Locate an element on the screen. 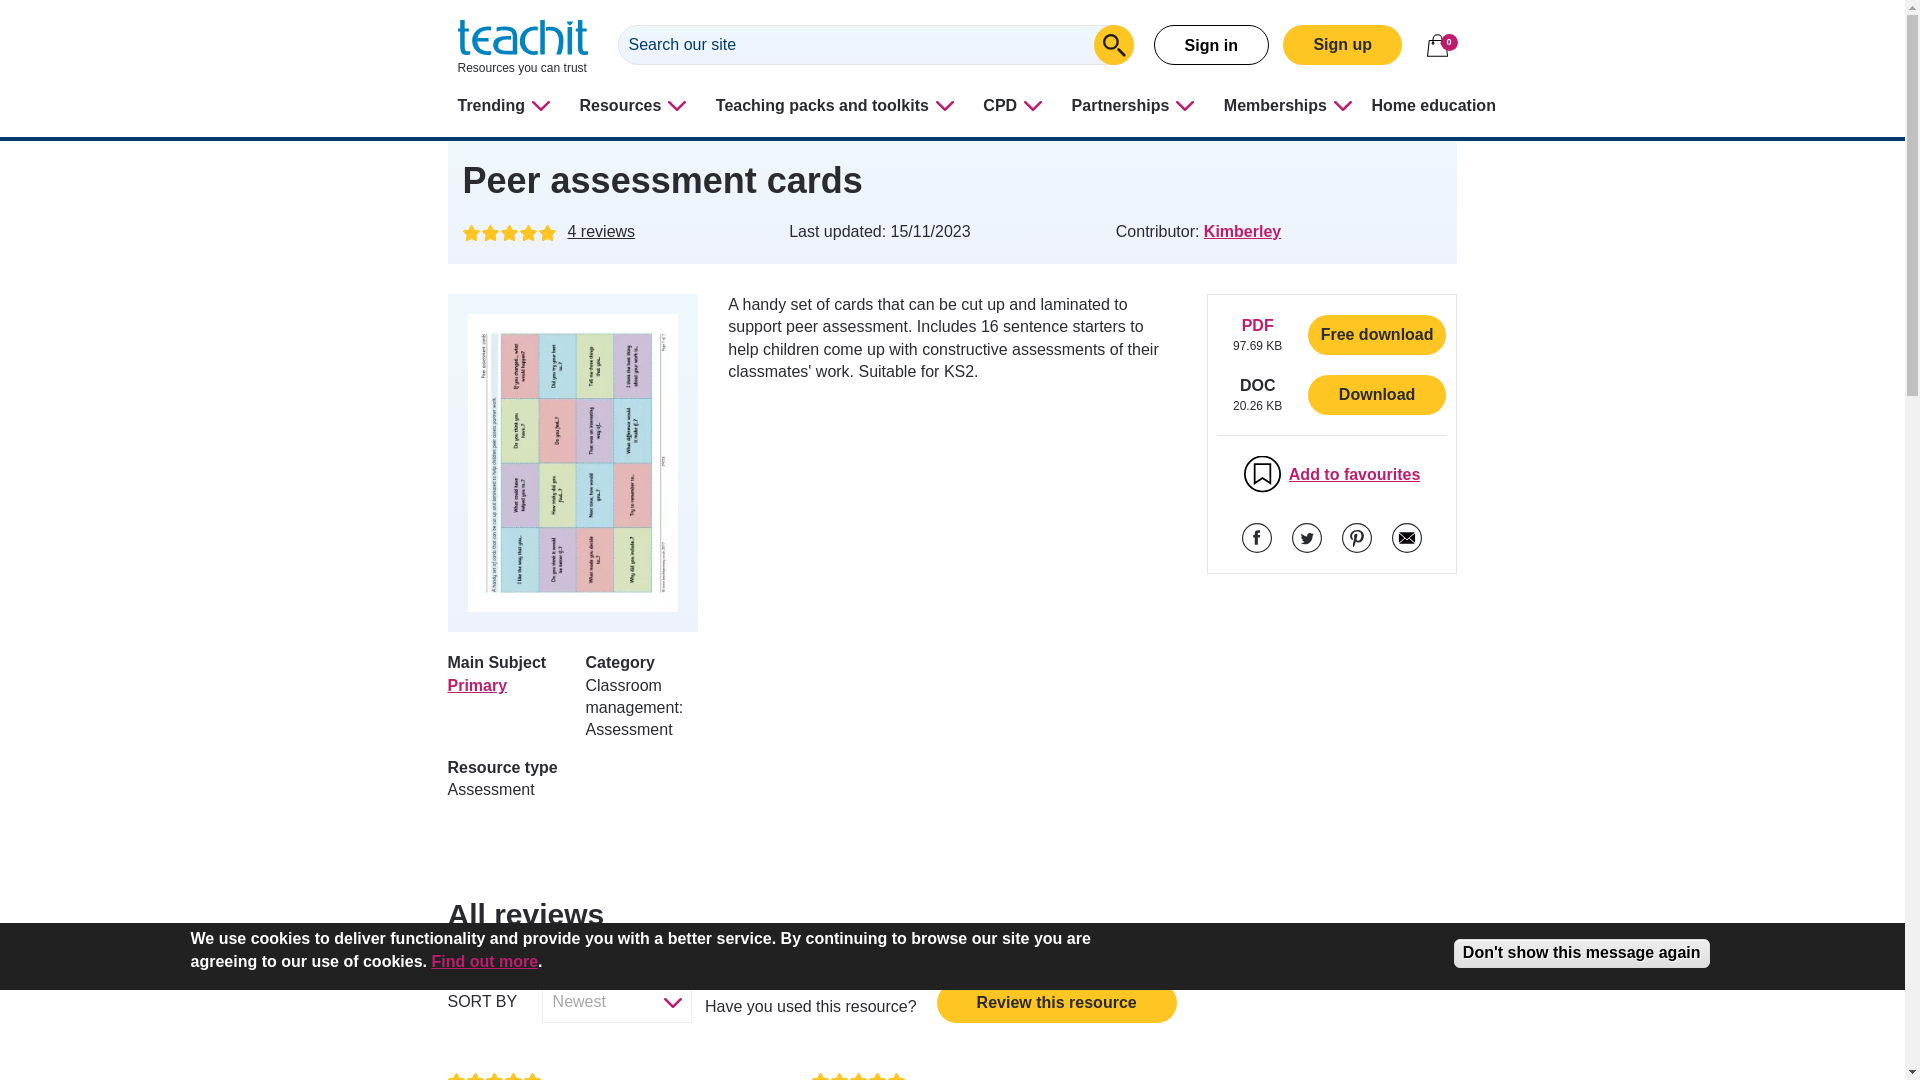 The height and width of the screenshot is (1080, 1920). Sign in is located at coordinates (1211, 44).